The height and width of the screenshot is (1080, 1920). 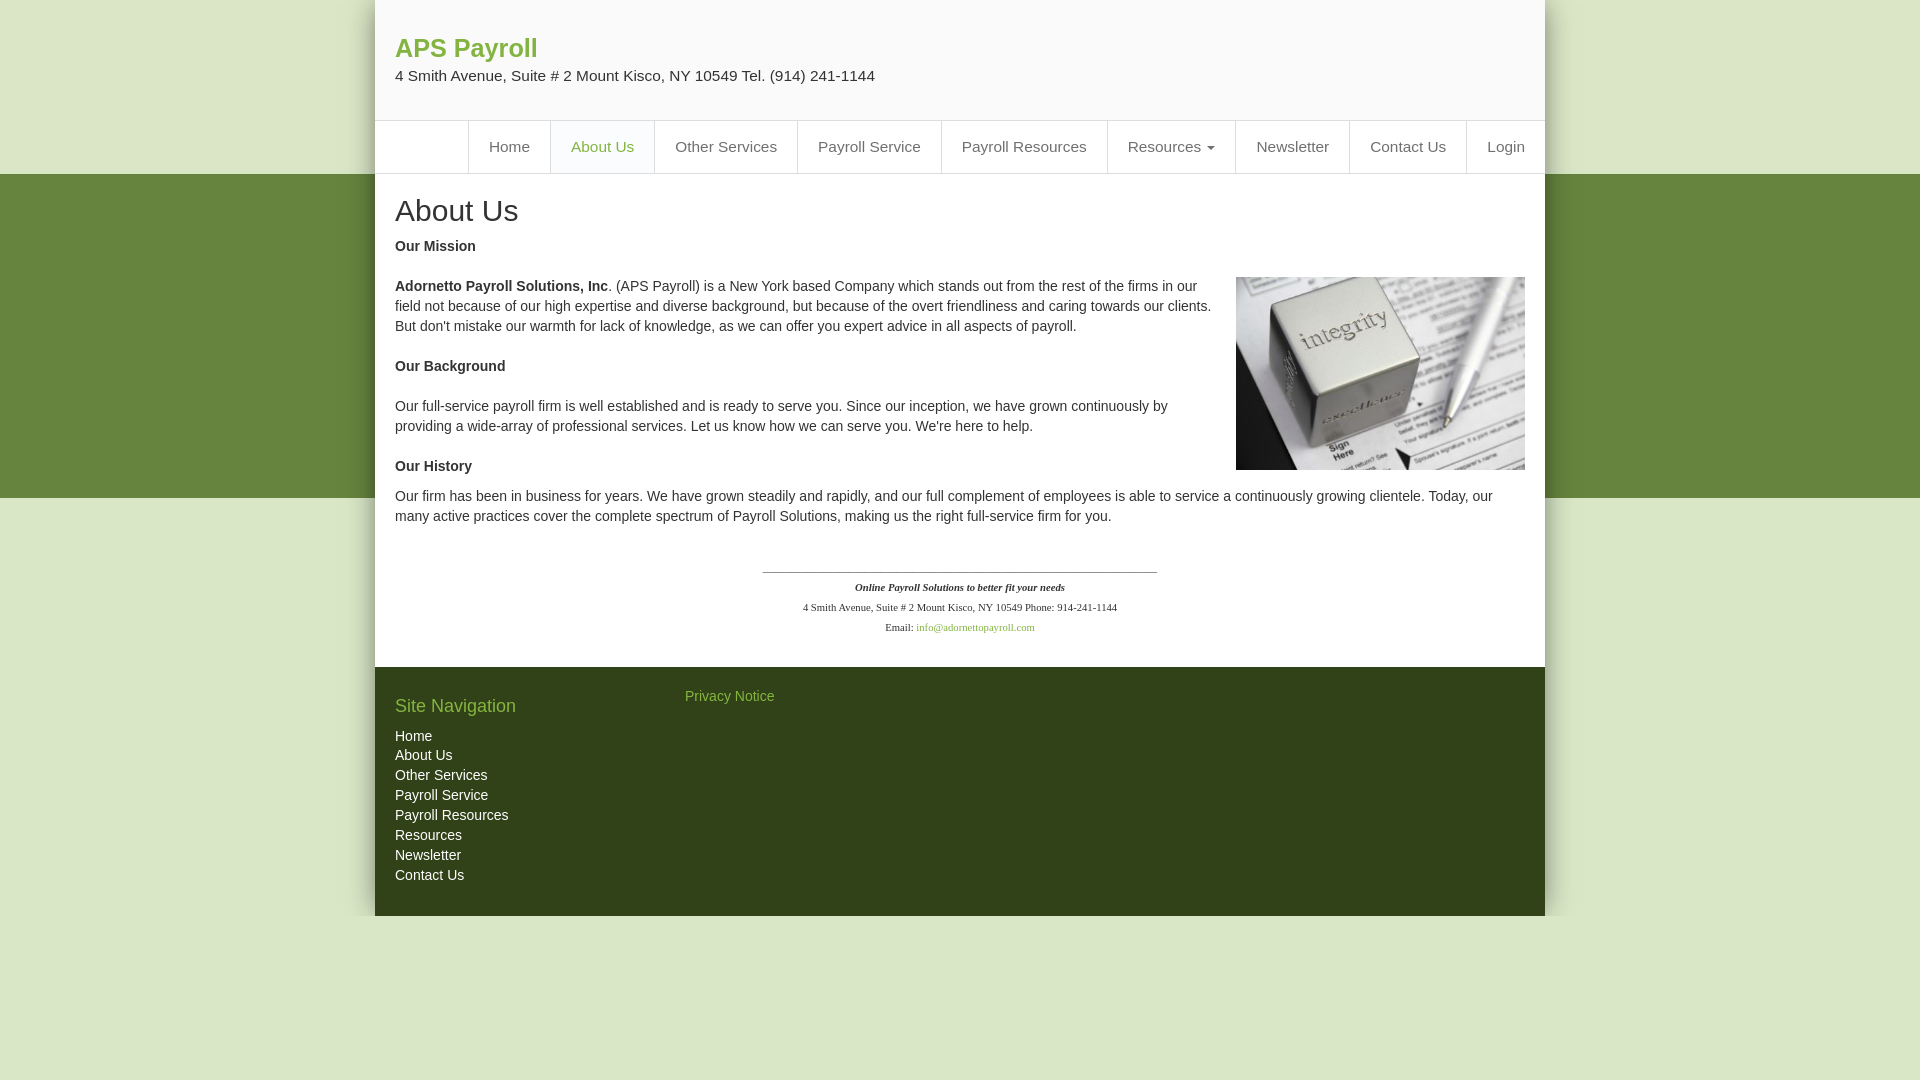 I want to click on Resources, so click(x=428, y=835).